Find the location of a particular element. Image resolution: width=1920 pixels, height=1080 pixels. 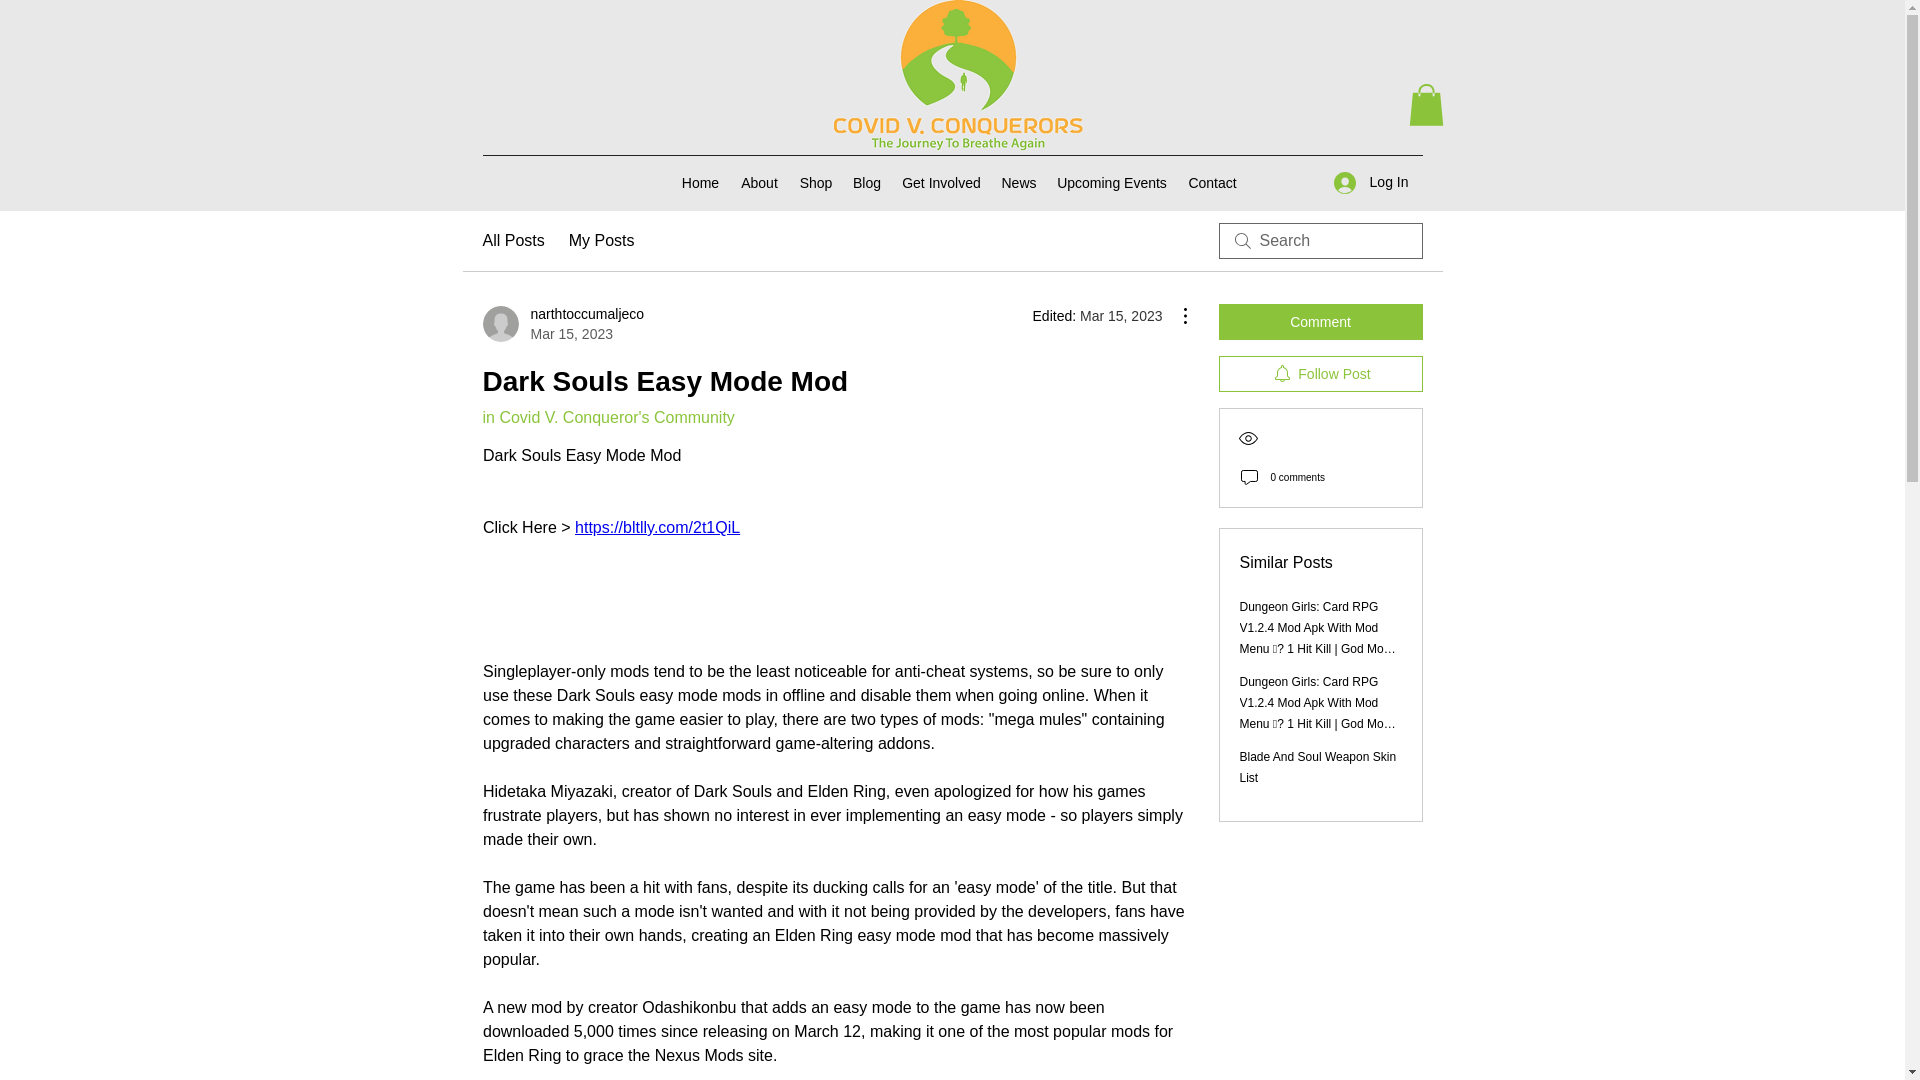

My Posts is located at coordinates (602, 240).